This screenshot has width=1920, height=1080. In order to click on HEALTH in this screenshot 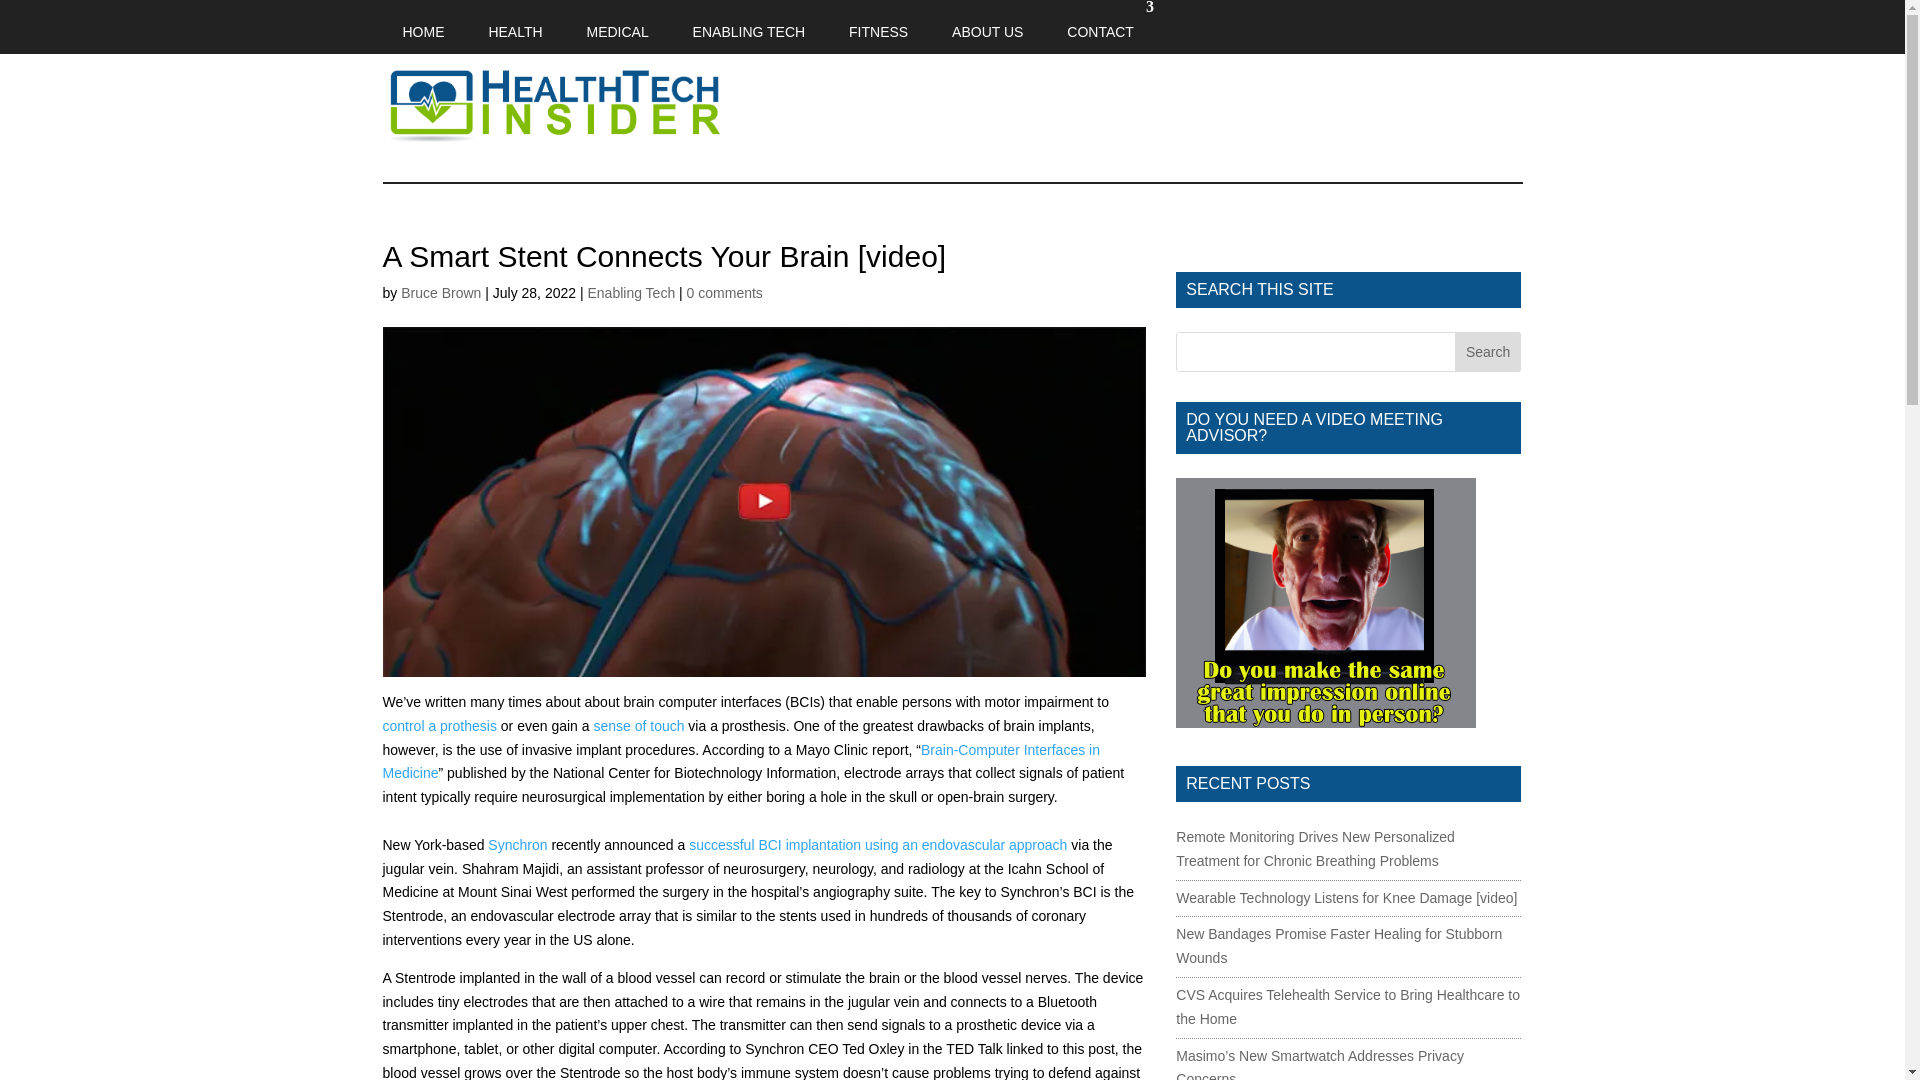, I will do `click(515, 27)`.